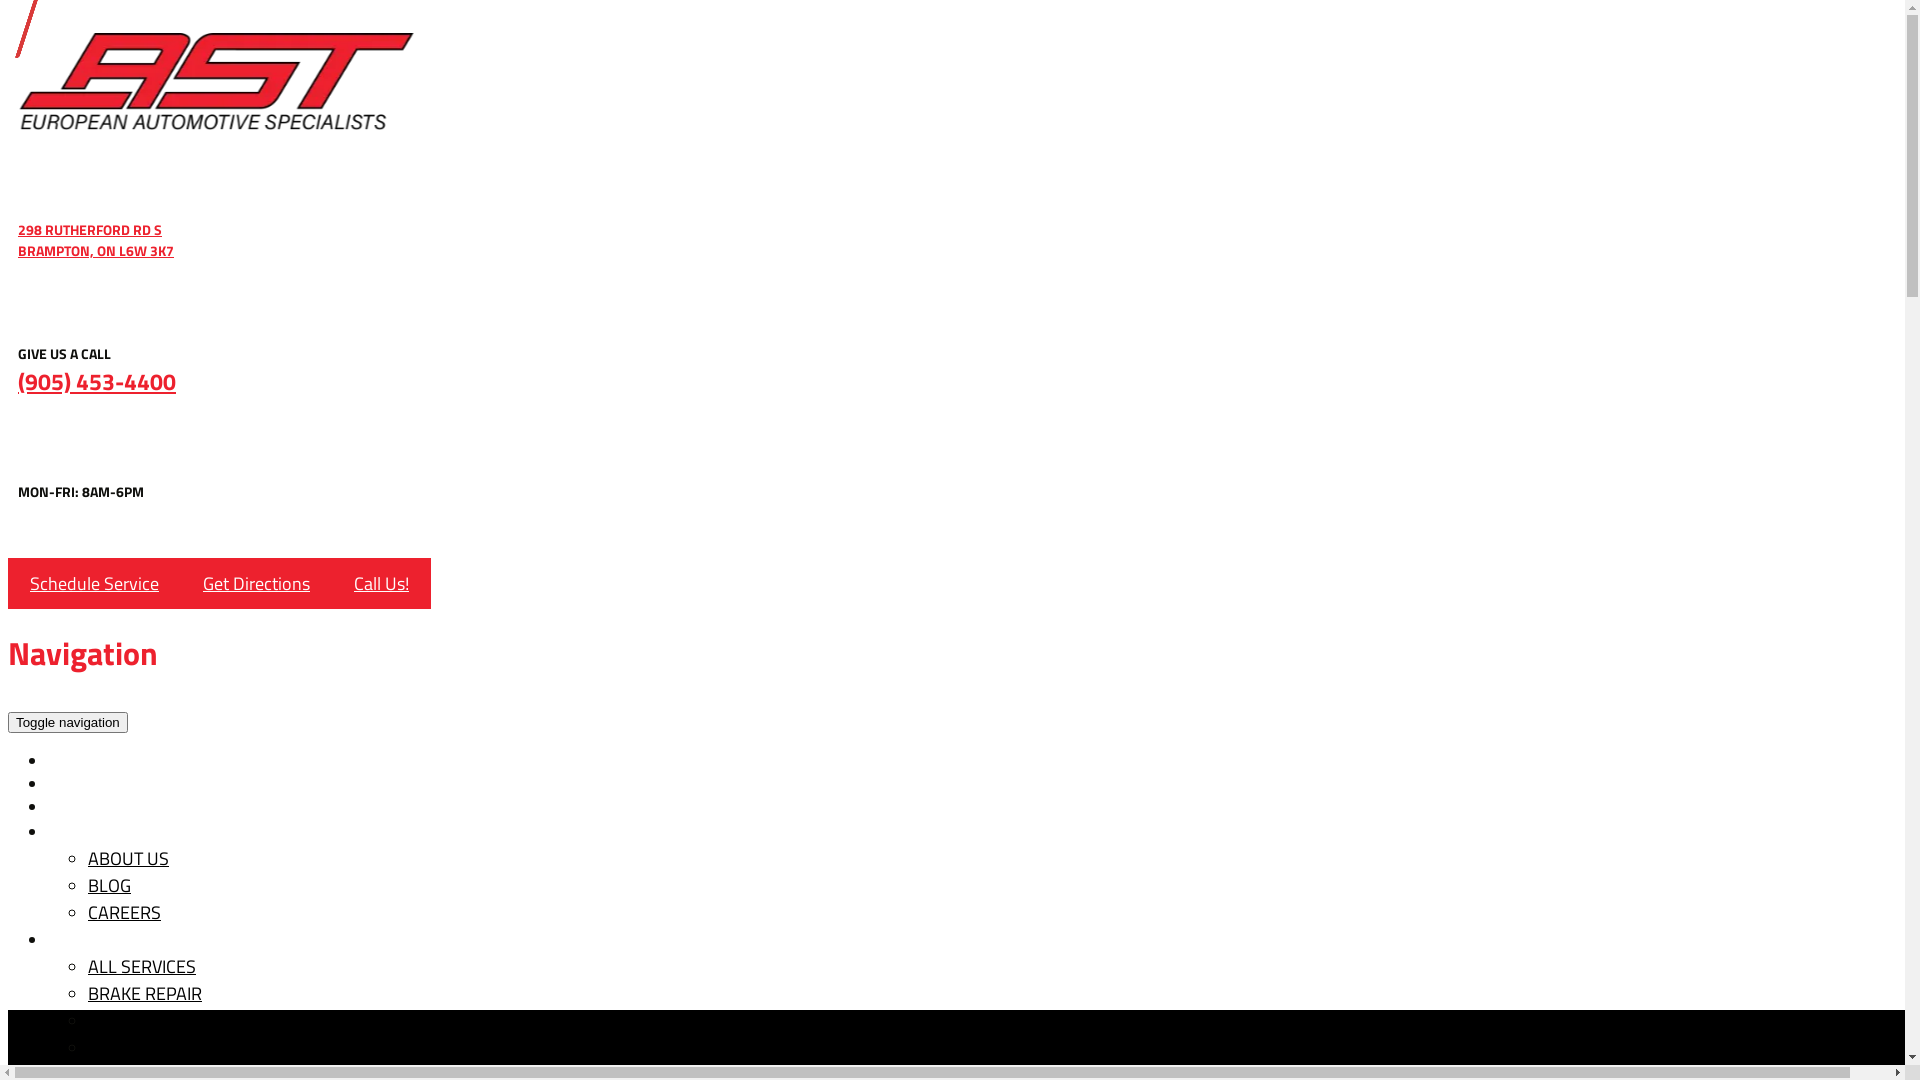 This screenshot has height=1080, width=1920. I want to click on Toggle navigation, so click(68, 722).